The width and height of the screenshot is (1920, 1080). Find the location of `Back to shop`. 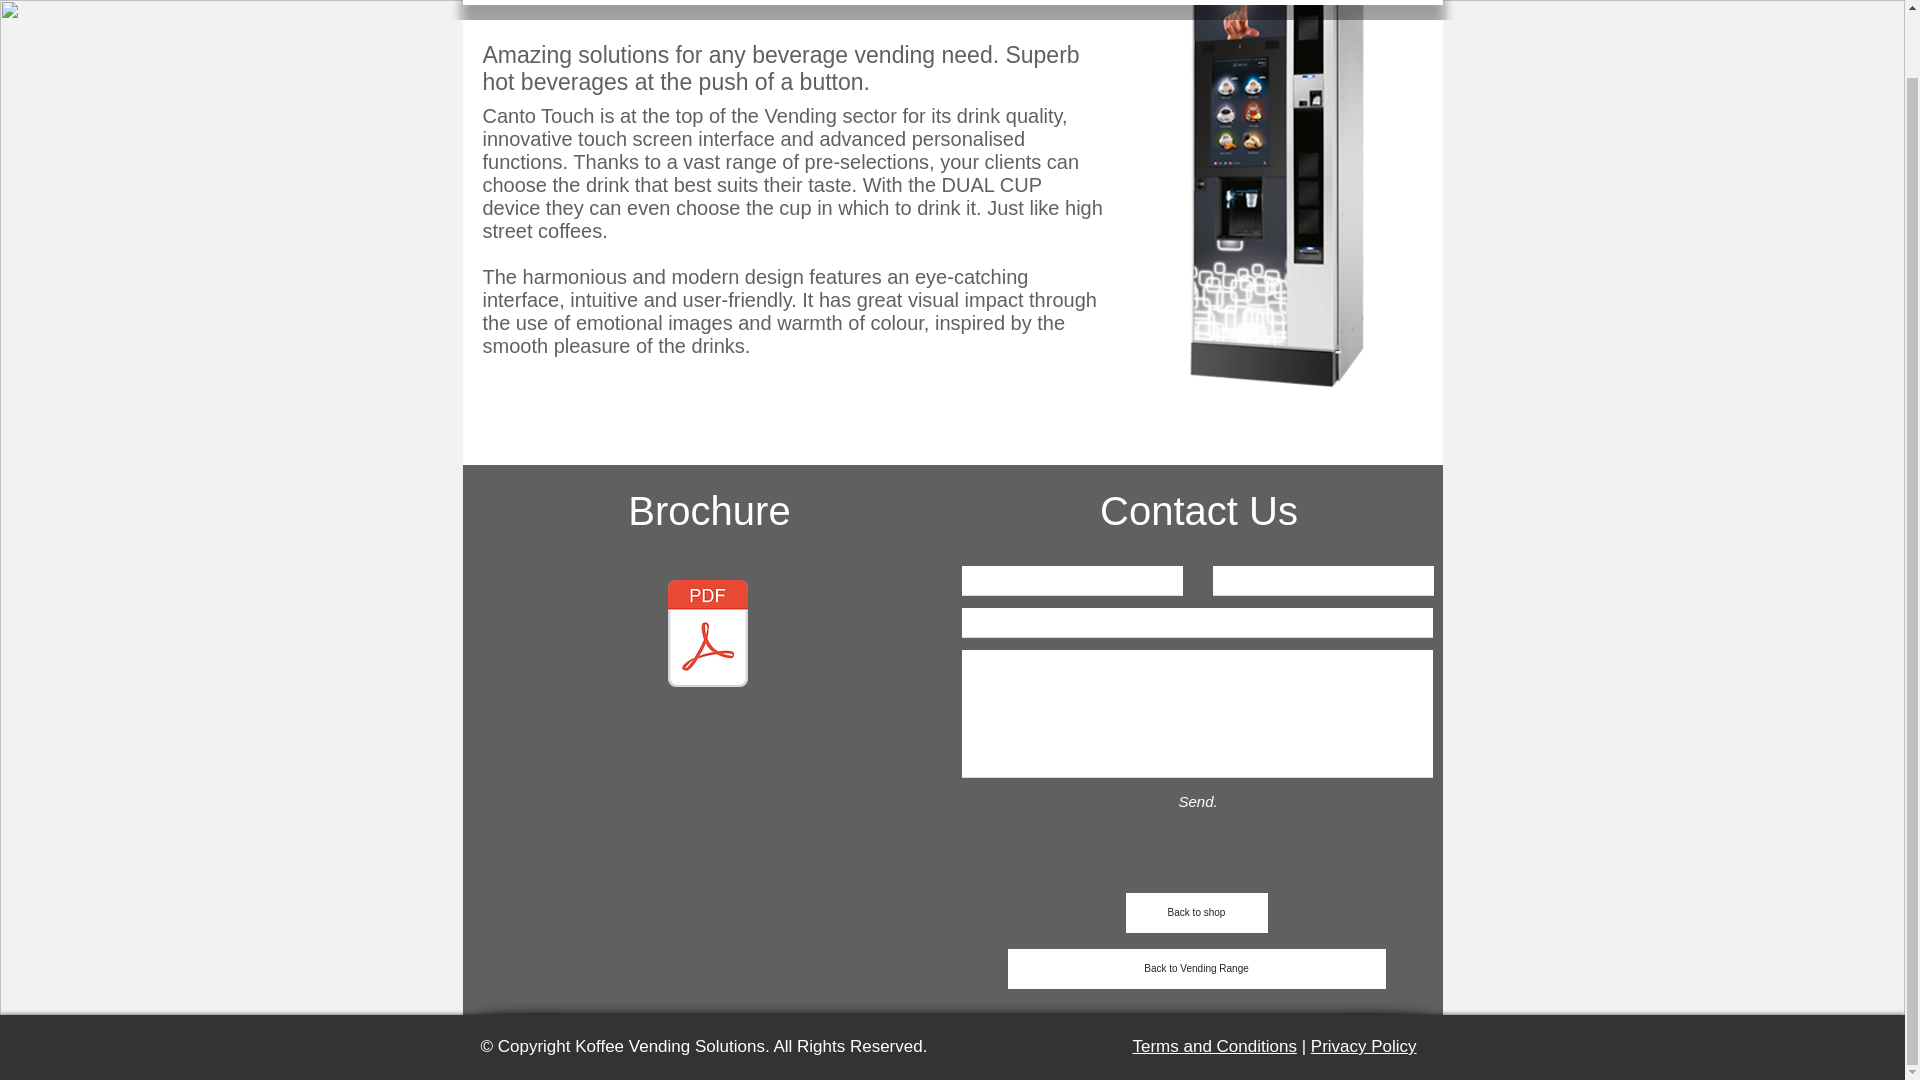

Back to shop is located at coordinates (1196, 913).